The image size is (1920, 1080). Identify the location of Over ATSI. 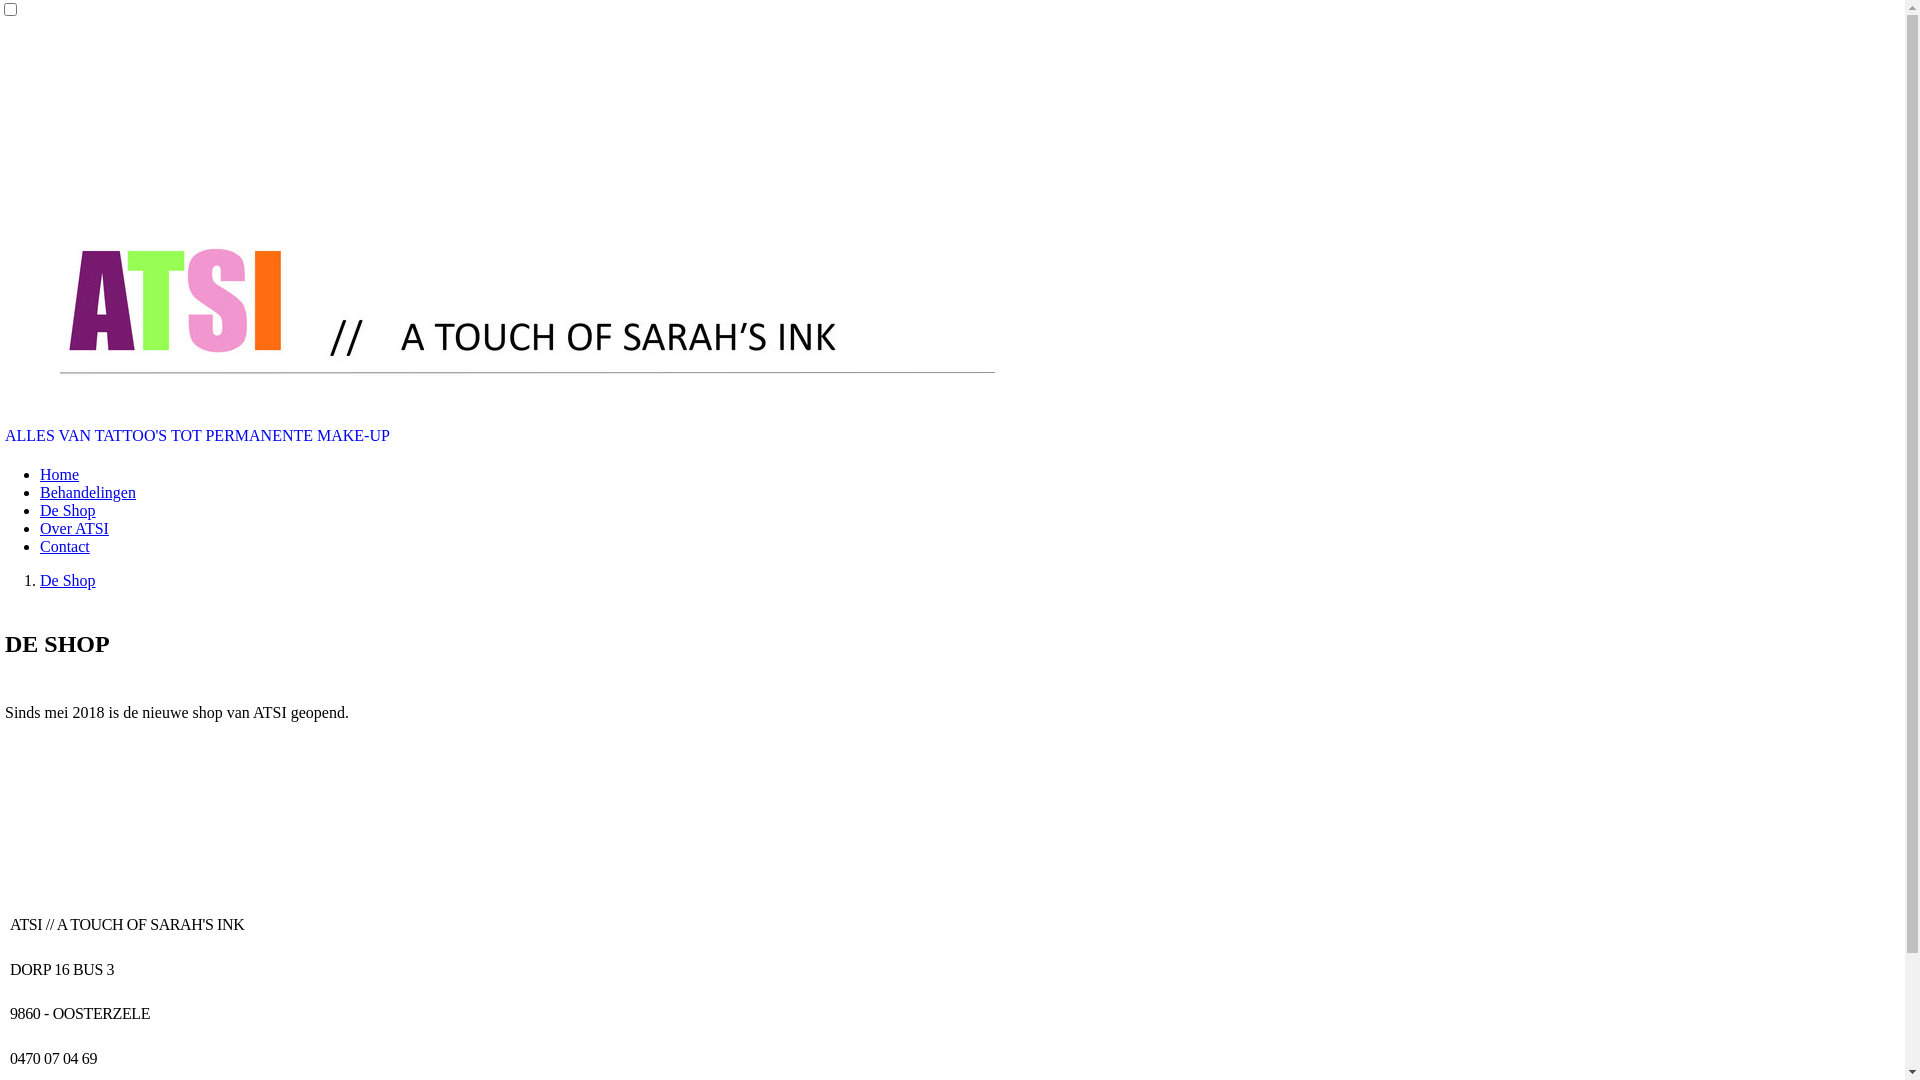
(74, 528).